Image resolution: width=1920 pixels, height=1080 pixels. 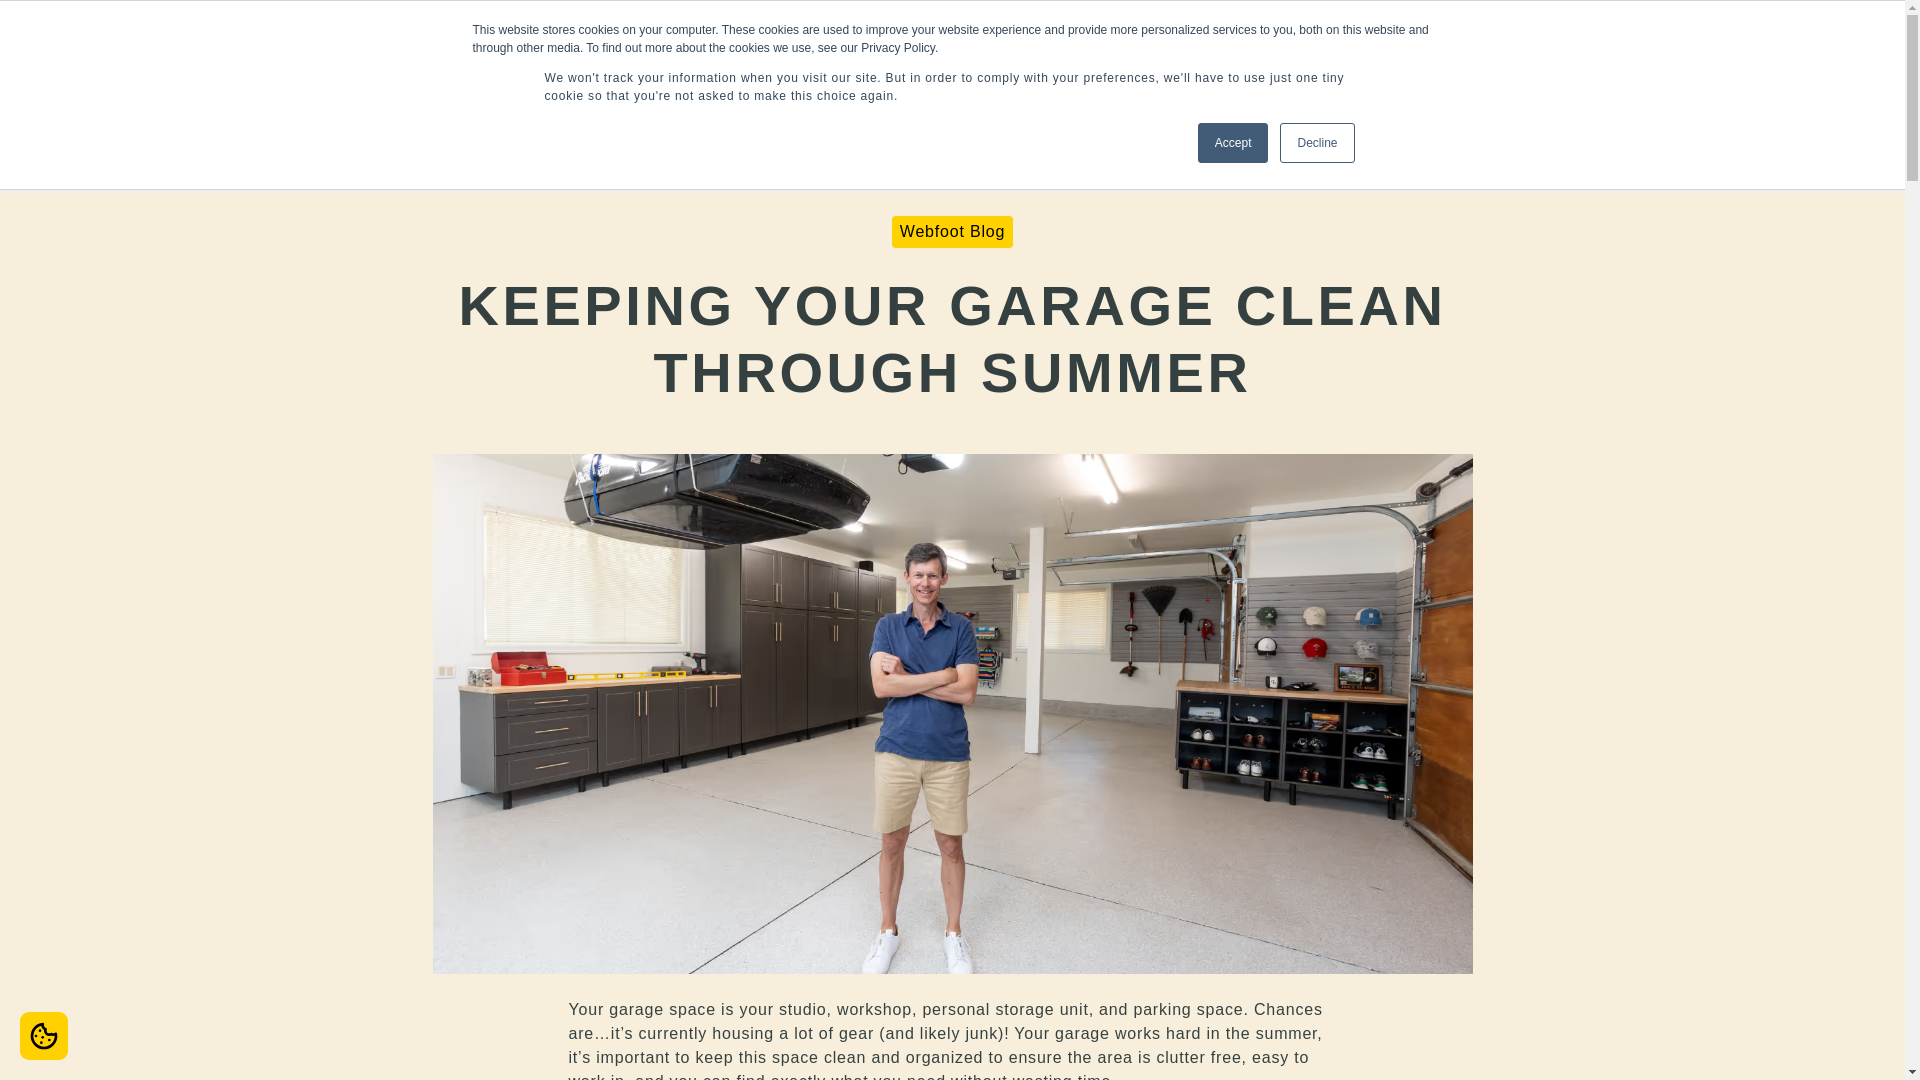 What do you see at coordinates (1374, 86) in the screenshot?
I see `CONCRETE COATINGS` at bounding box center [1374, 86].